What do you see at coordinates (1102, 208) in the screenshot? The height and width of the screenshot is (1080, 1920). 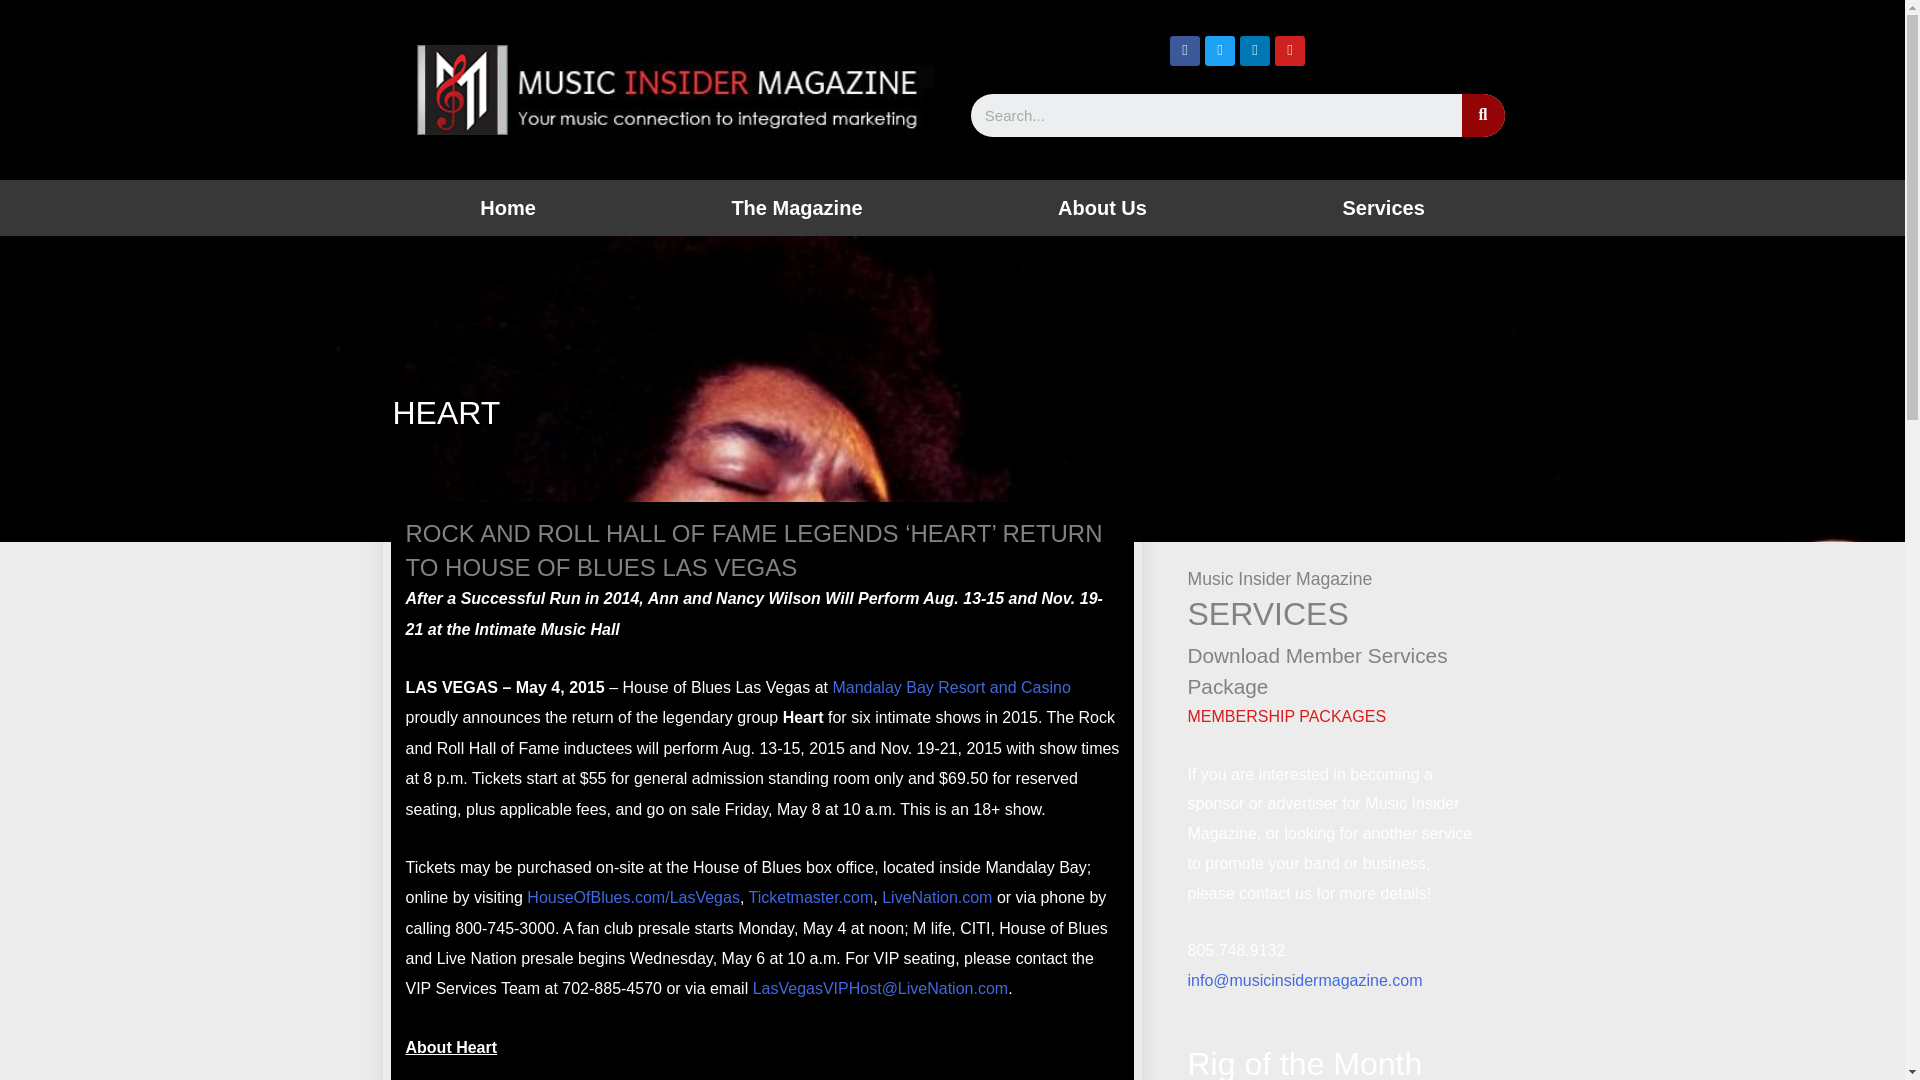 I see `About Us` at bounding box center [1102, 208].